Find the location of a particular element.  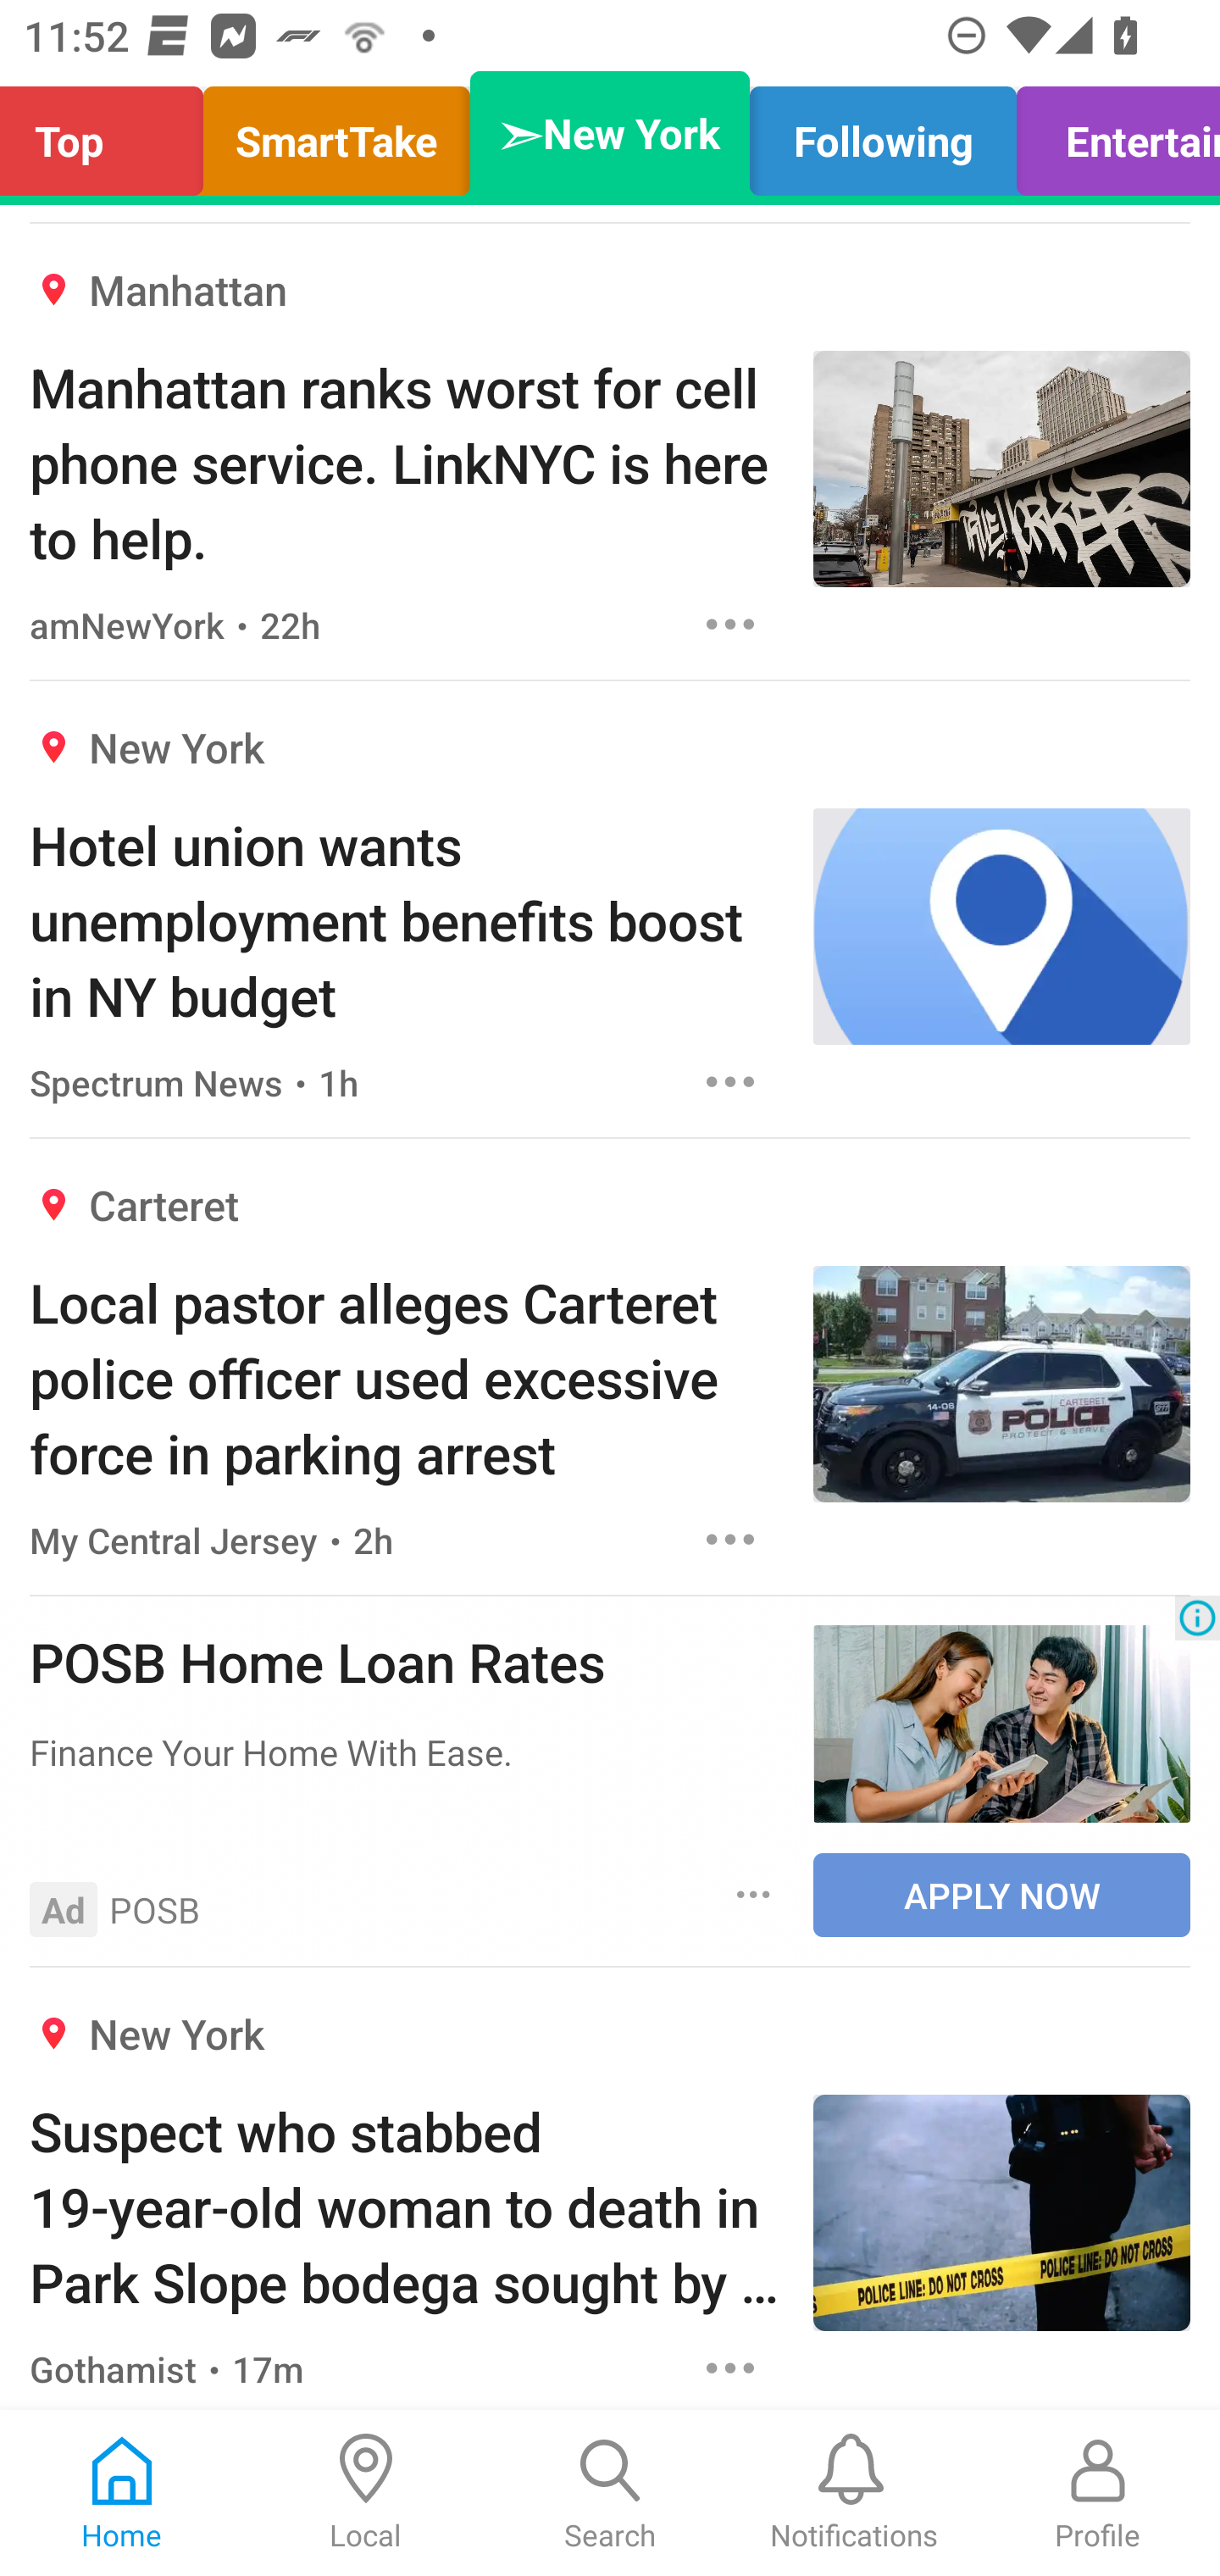

Notifications is located at coordinates (854, 2493).